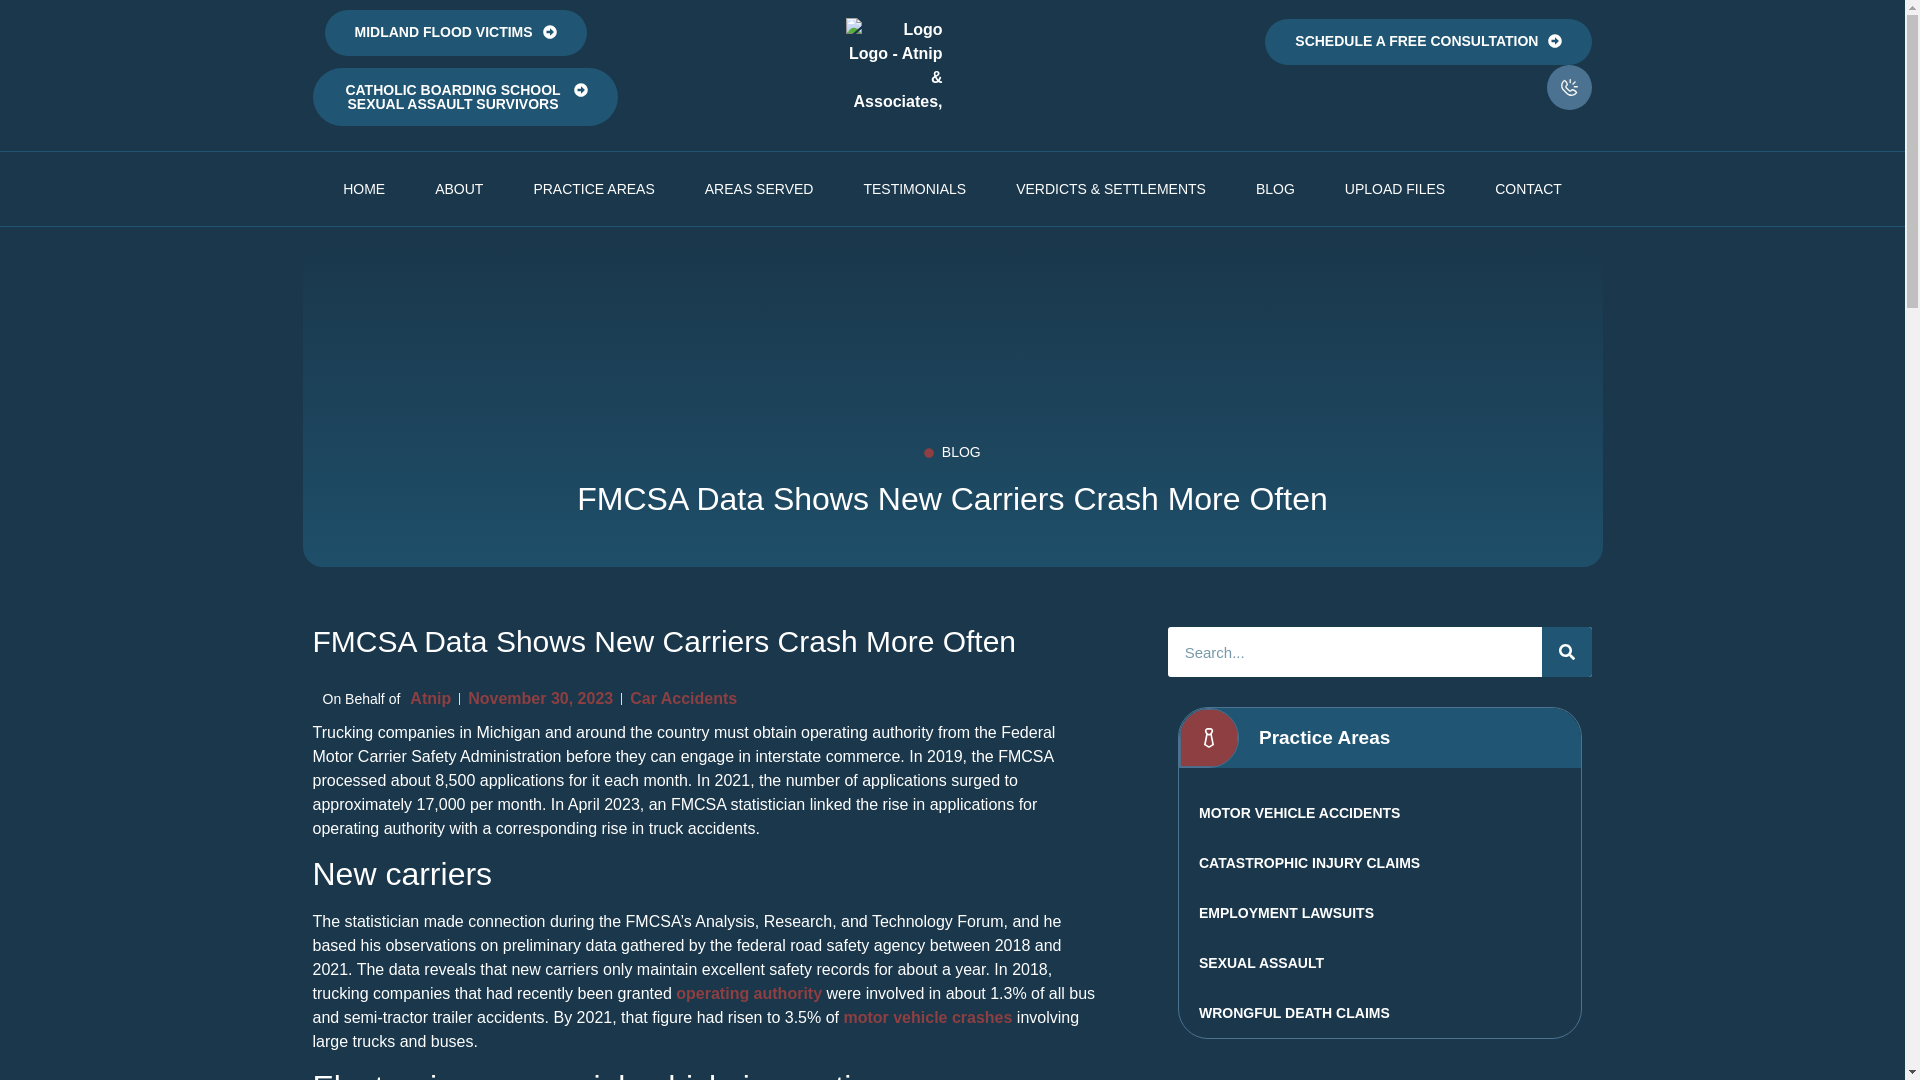  I want to click on PRACTICE AREAS, so click(594, 188).